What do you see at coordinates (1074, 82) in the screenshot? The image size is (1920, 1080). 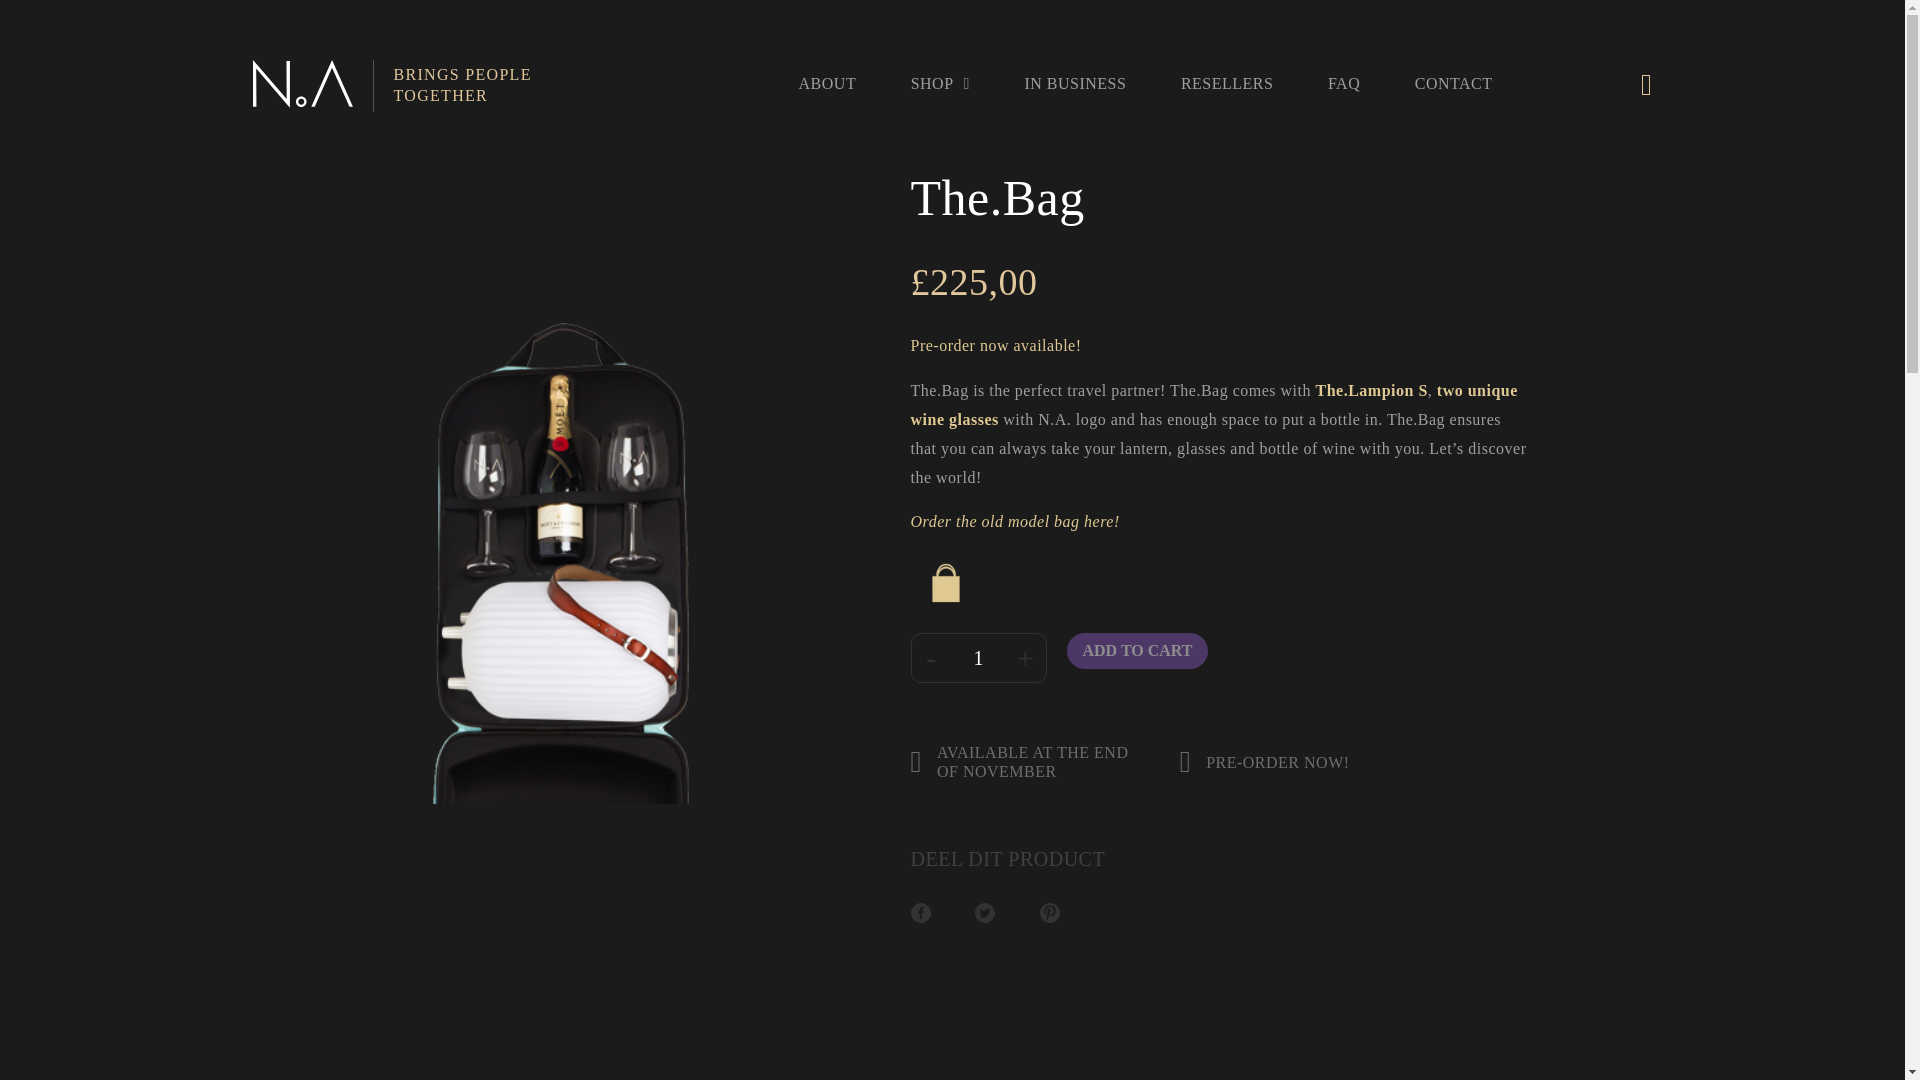 I see `IN BUSINESS` at bounding box center [1074, 82].